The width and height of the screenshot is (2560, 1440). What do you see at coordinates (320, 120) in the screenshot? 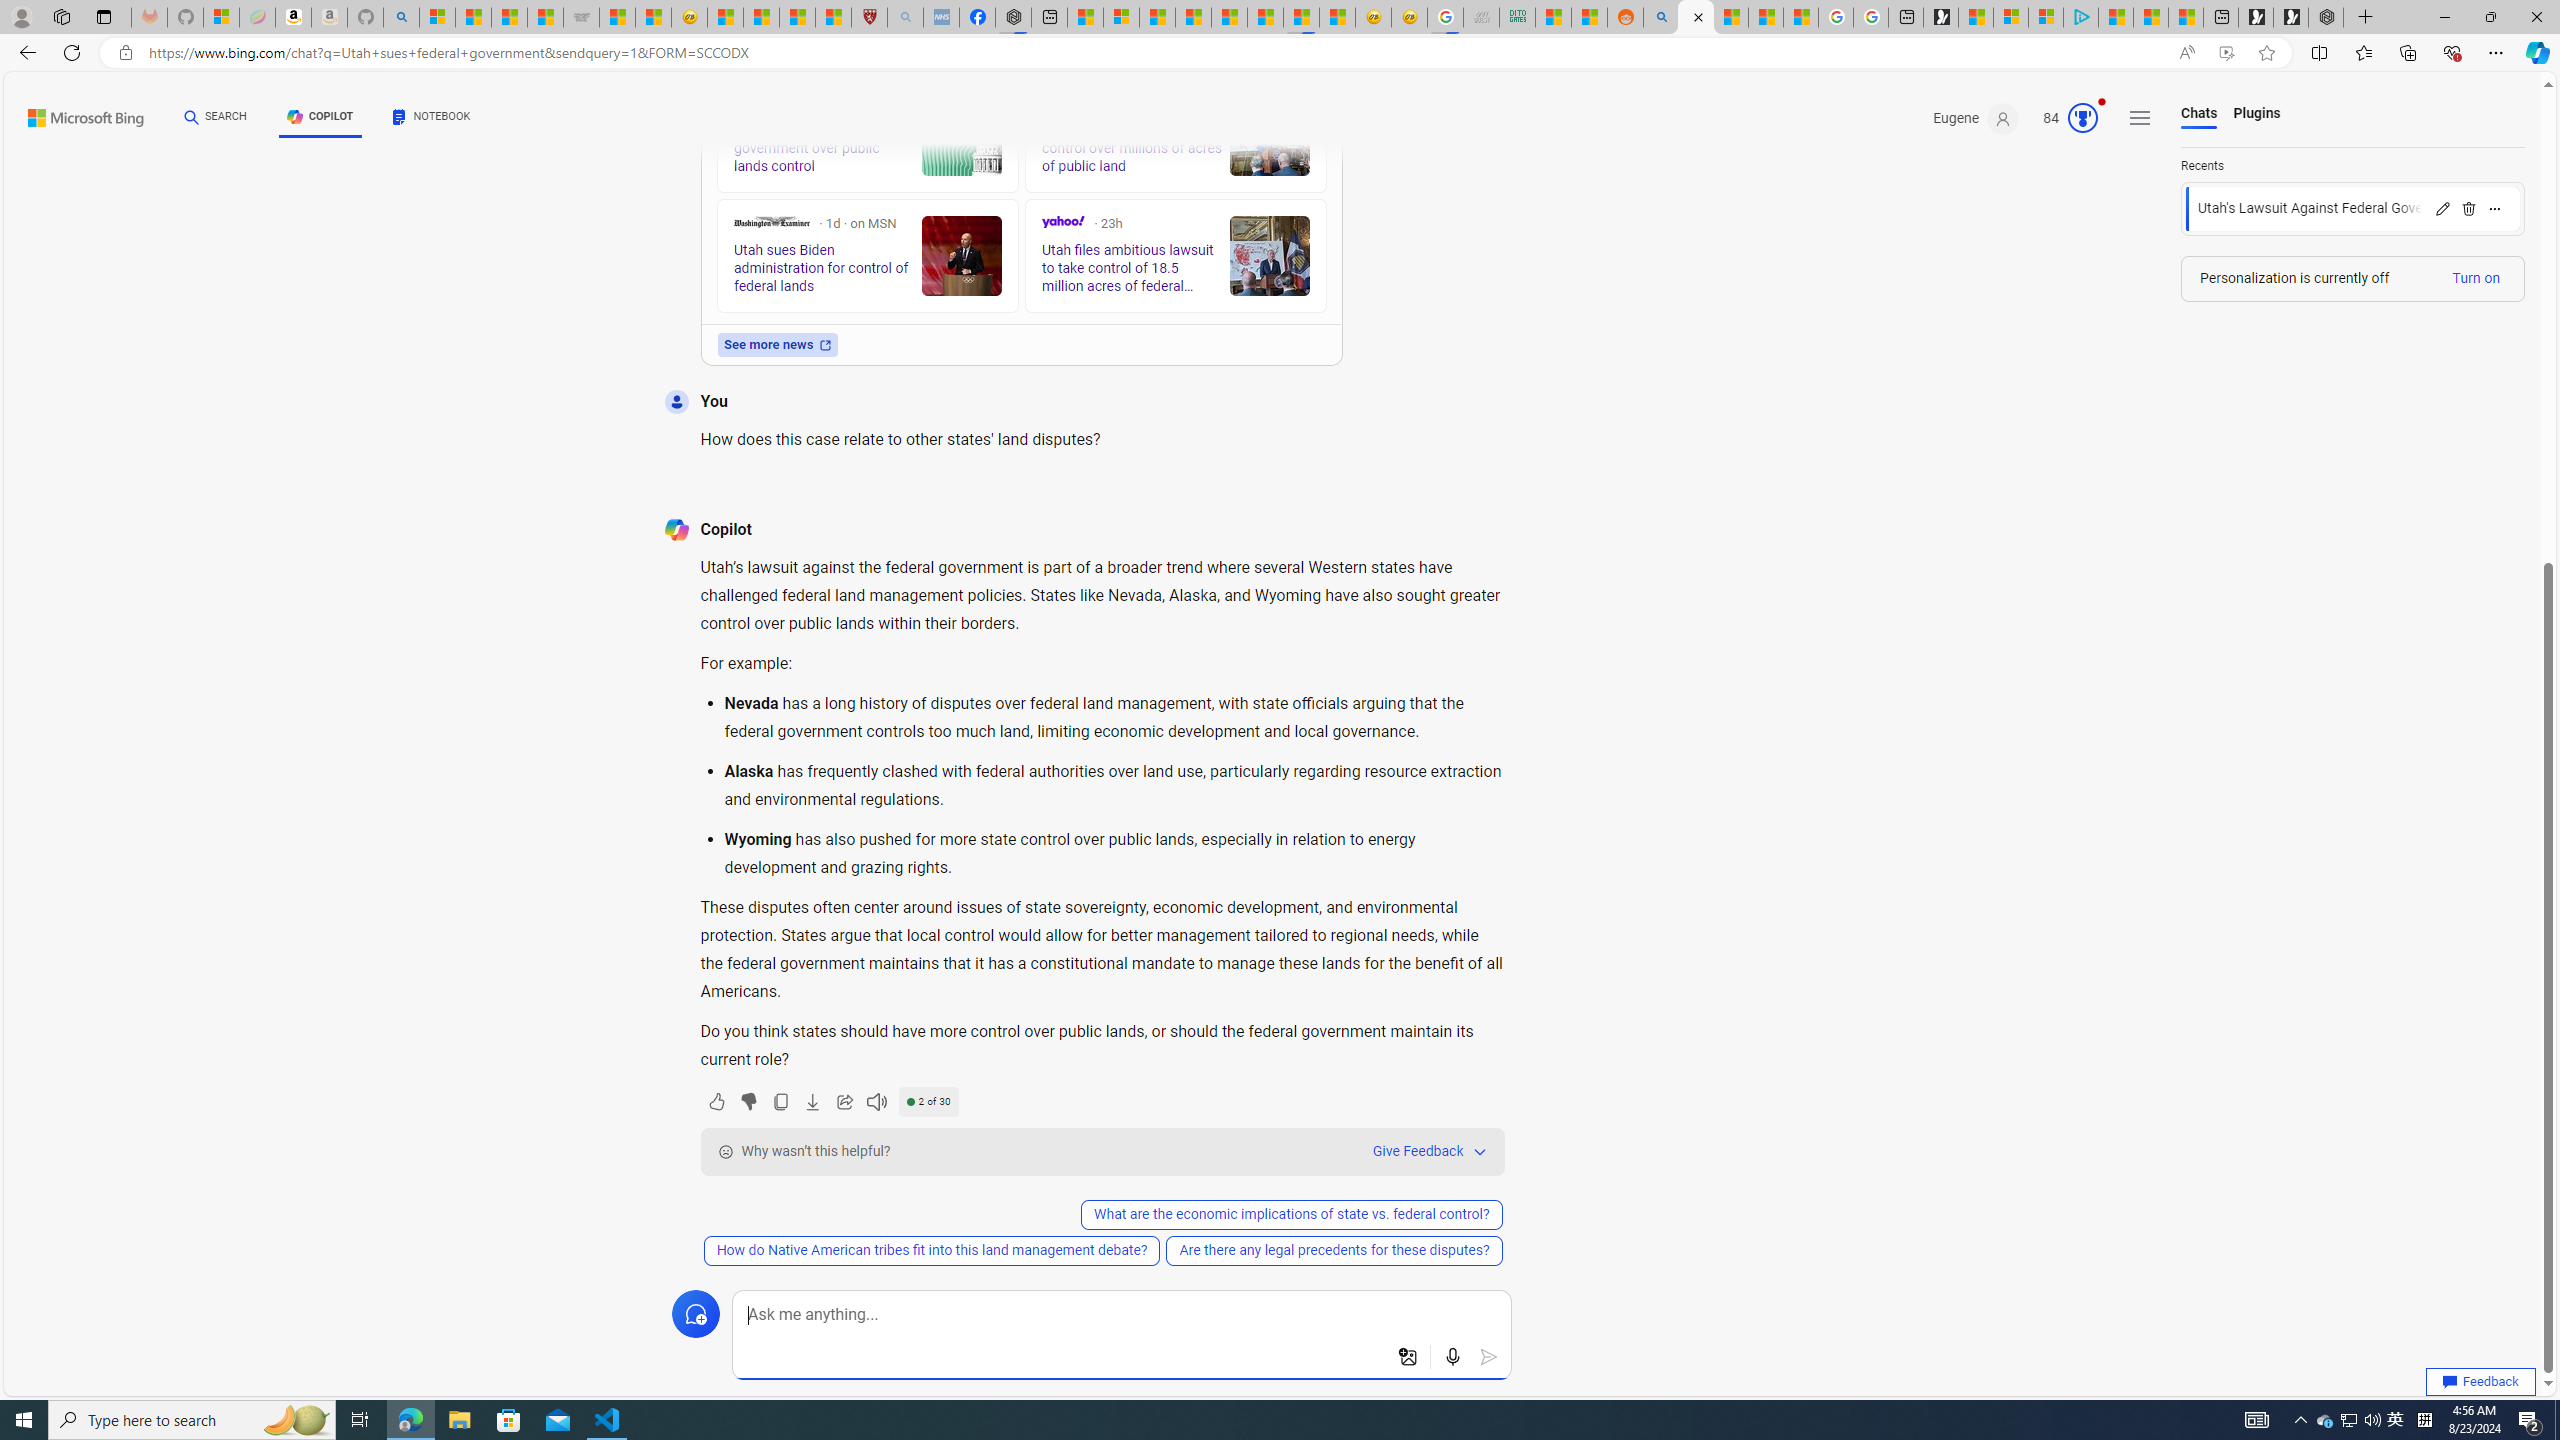
I see `COPILOT` at bounding box center [320, 120].